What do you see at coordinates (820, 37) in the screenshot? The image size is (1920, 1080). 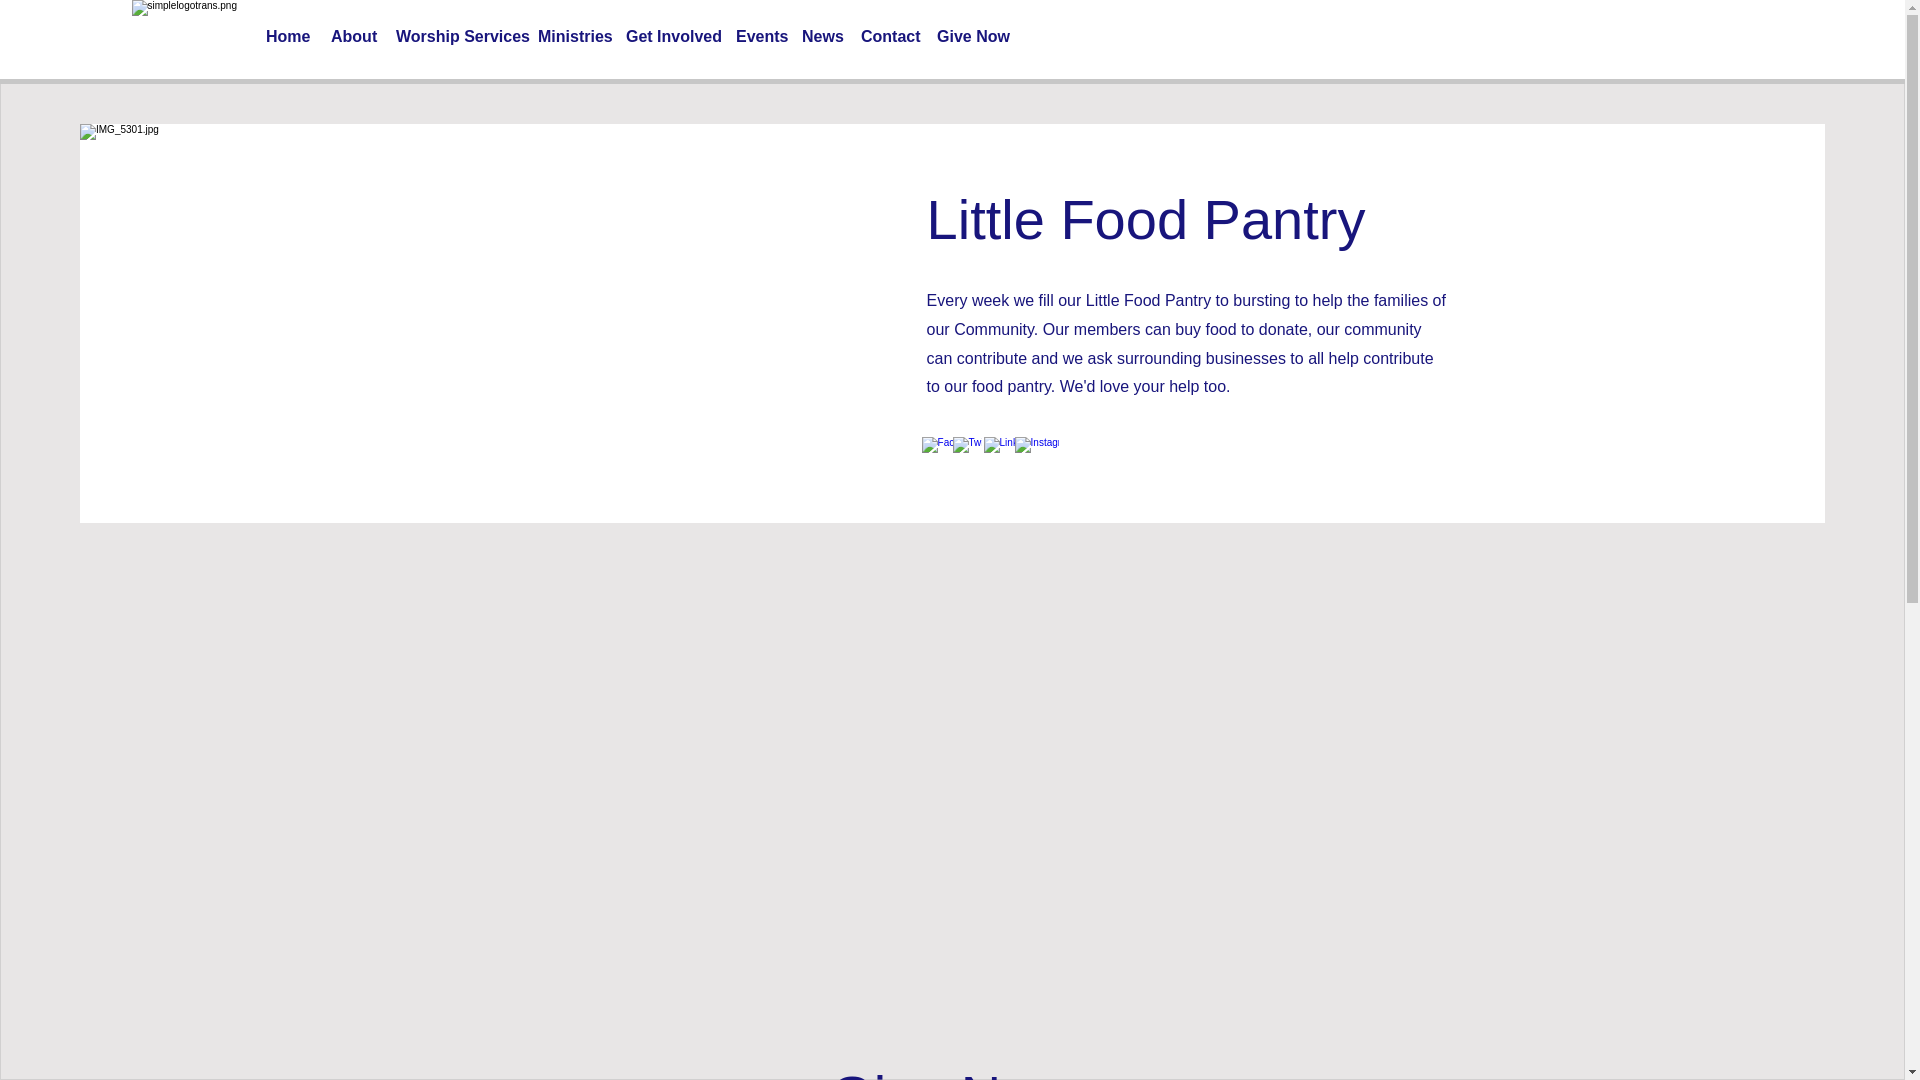 I see `News` at bounding box center [820, 37].